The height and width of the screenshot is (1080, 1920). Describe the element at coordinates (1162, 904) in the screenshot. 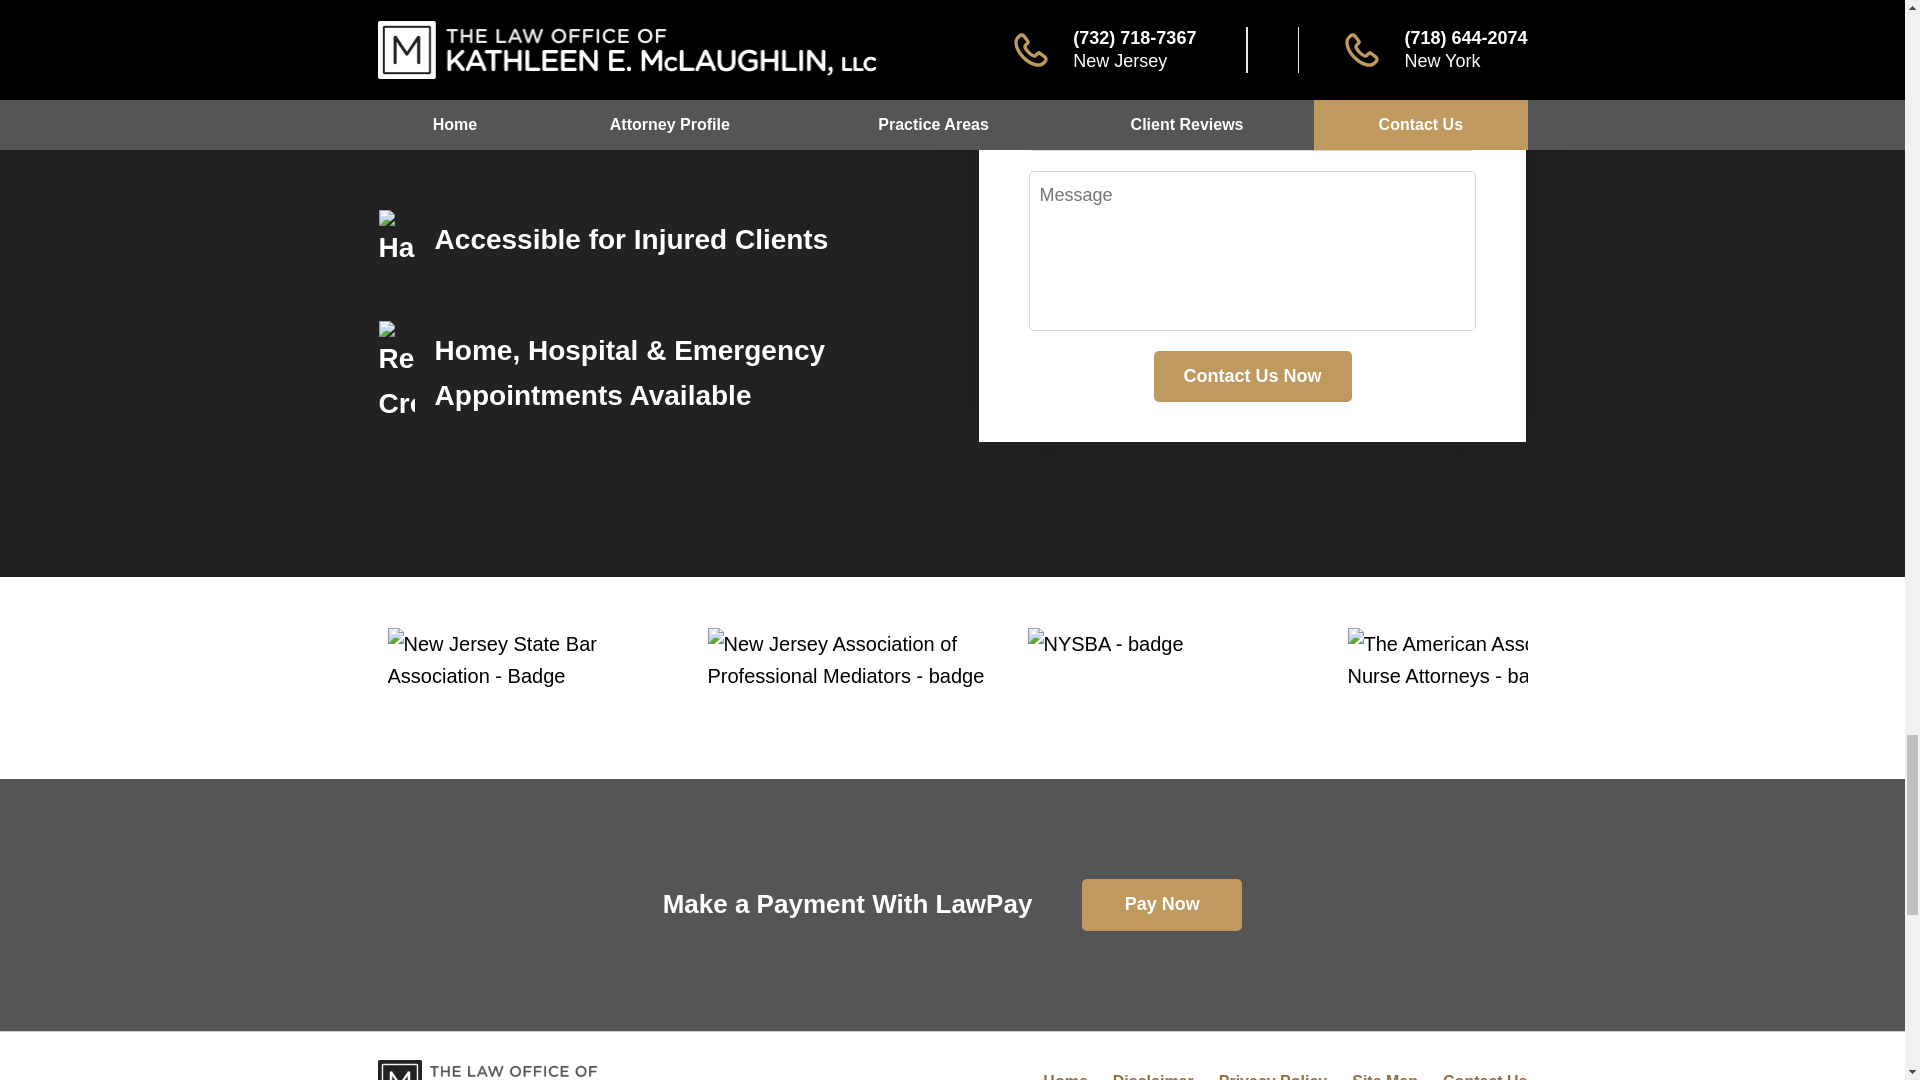

I see `Pay Now` at that location.